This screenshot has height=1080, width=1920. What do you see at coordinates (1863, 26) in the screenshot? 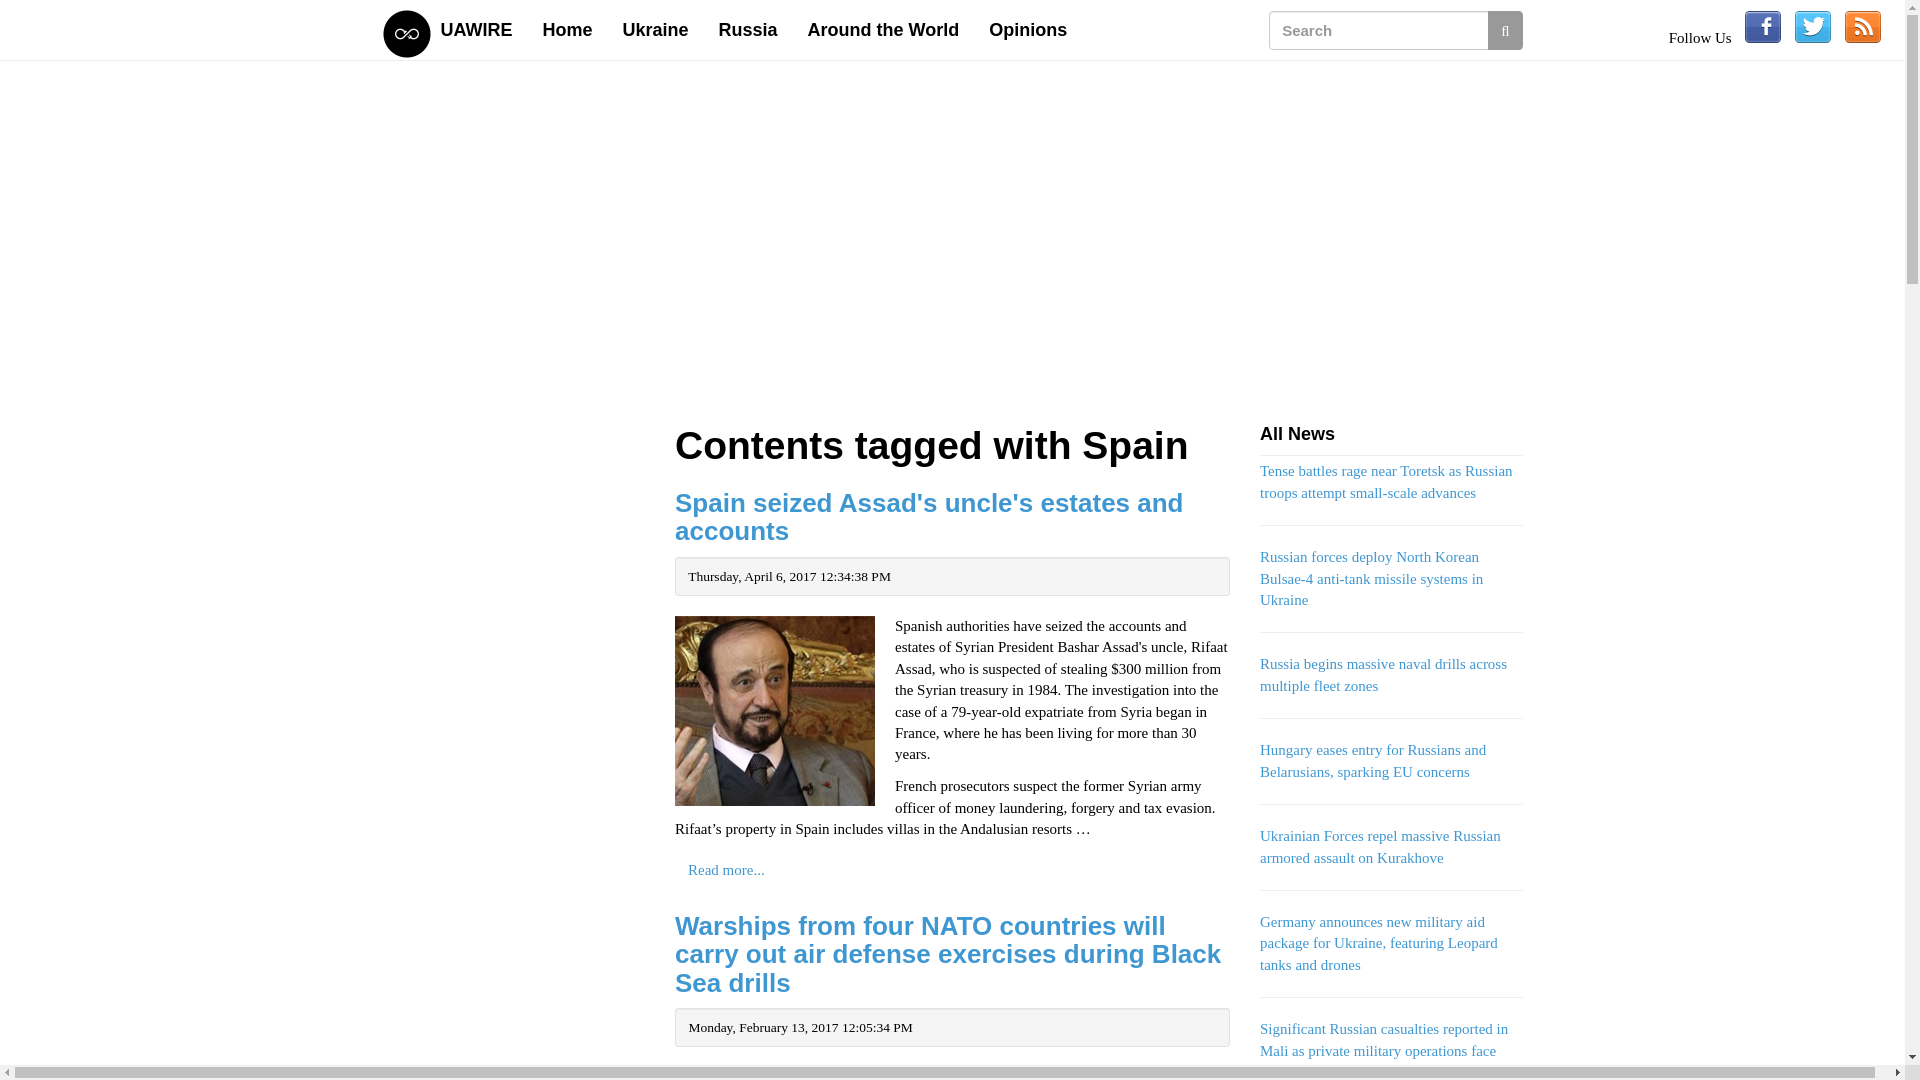
I see `Subscribe to our rss feed` at bounding box center [1863, 26].